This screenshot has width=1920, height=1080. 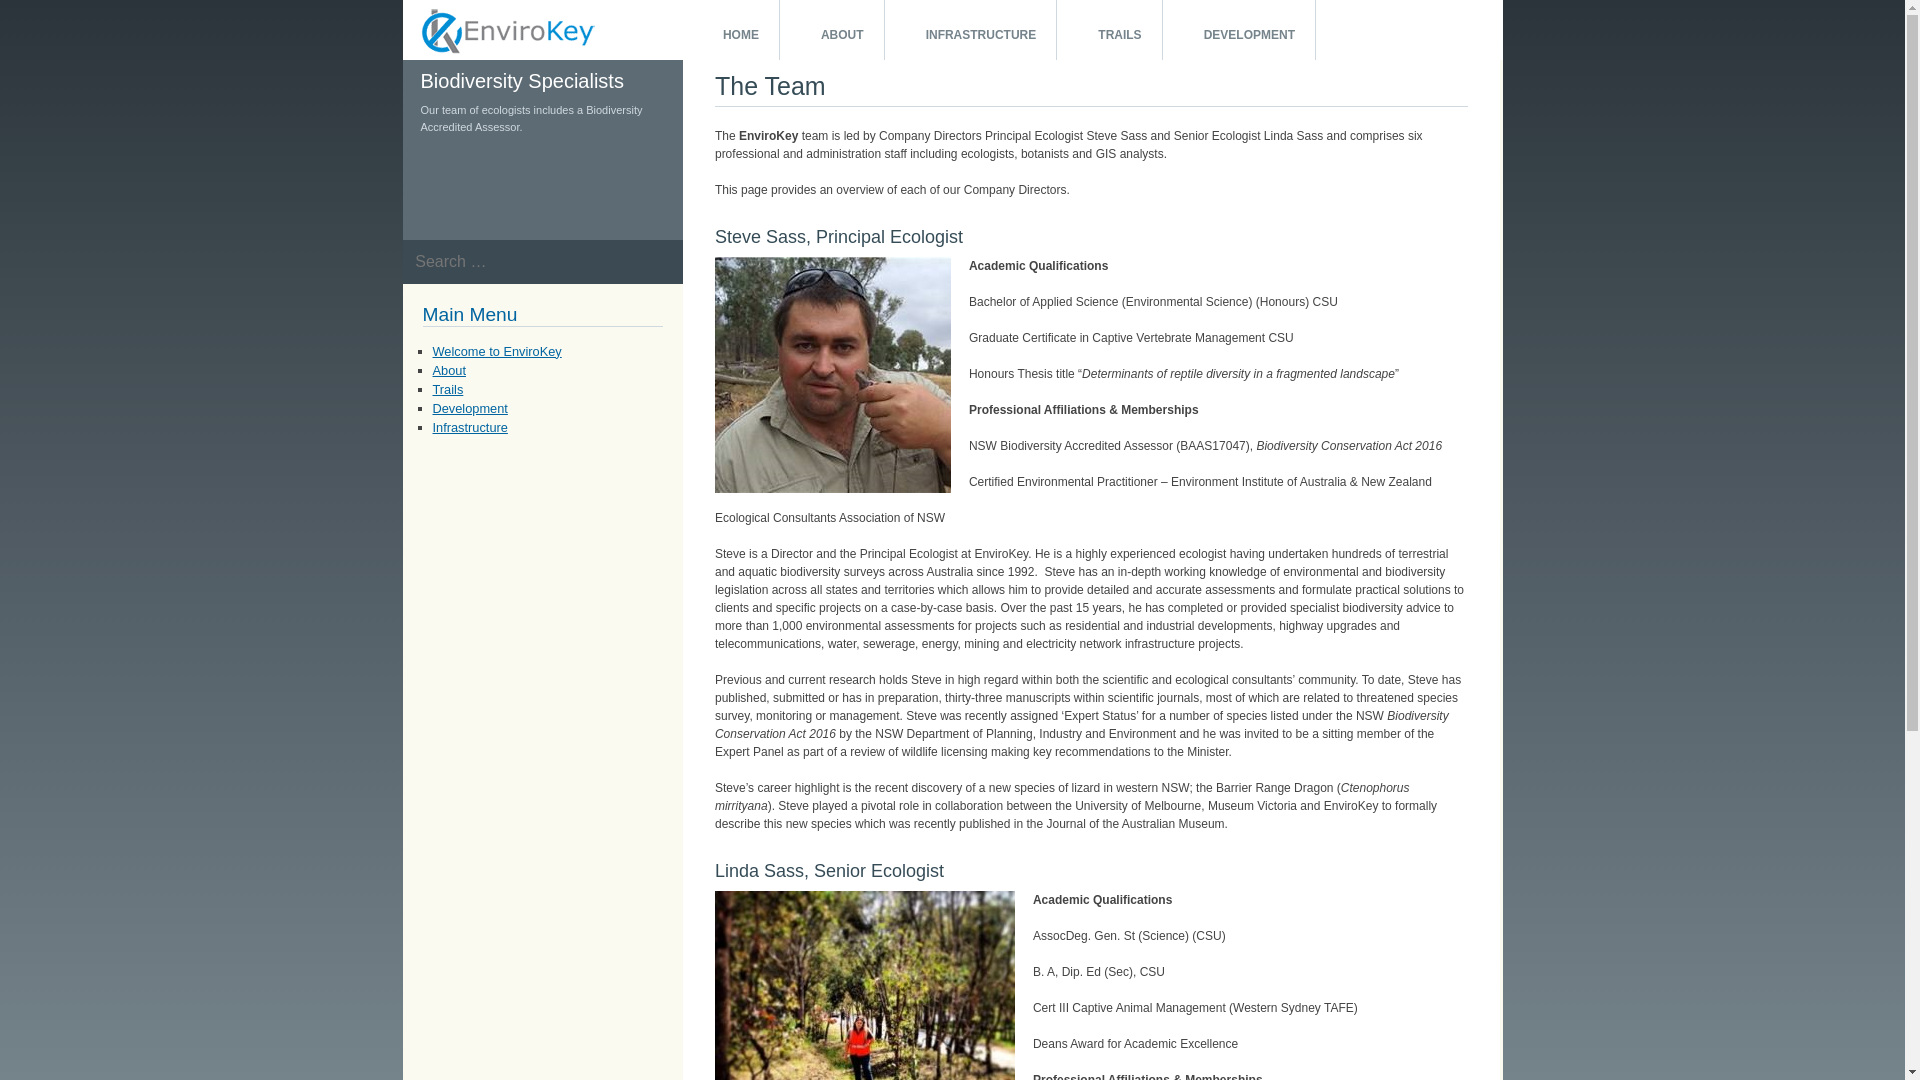 What do you see at coordinates (972, 30) in the screenshot?
I see `INFRASTRUCTURE` at bounding box center [972, 30].